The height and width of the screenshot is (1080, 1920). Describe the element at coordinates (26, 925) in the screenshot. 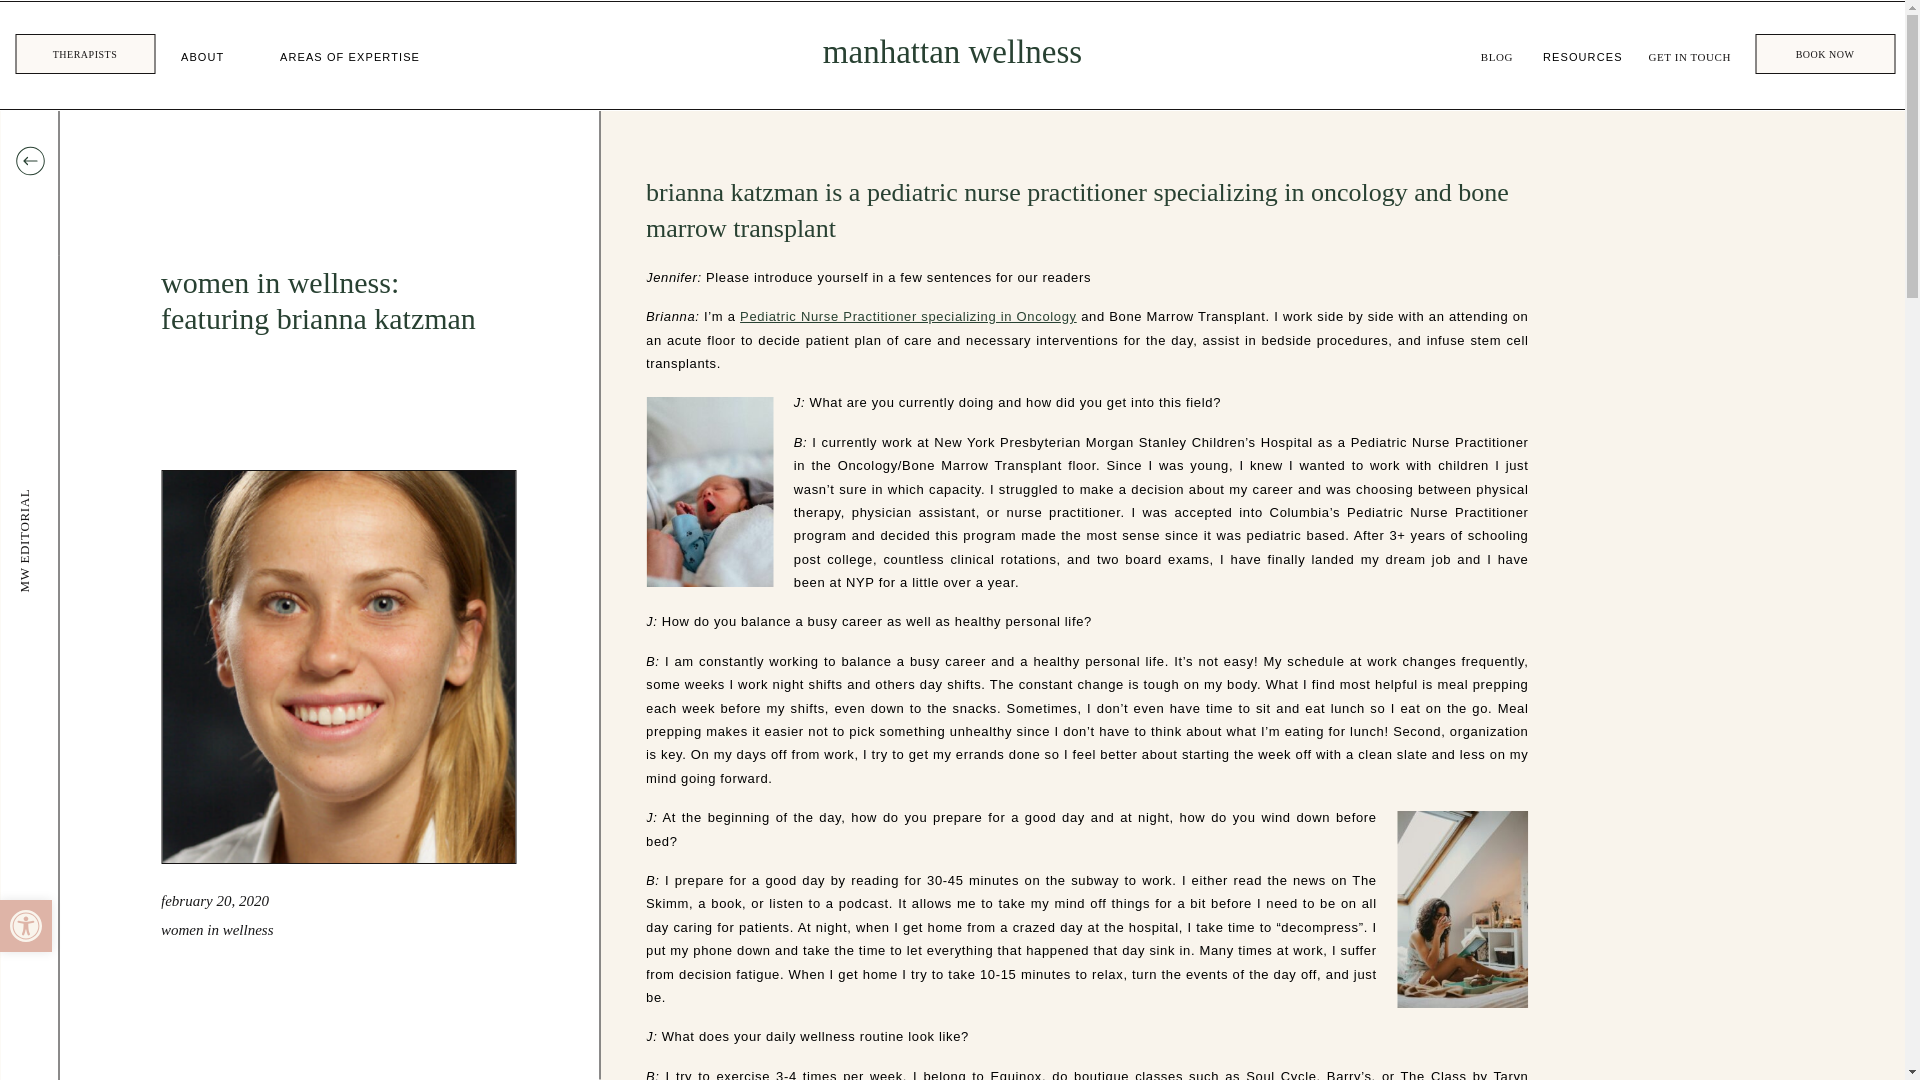

I see `THERAPISTS` at that location.